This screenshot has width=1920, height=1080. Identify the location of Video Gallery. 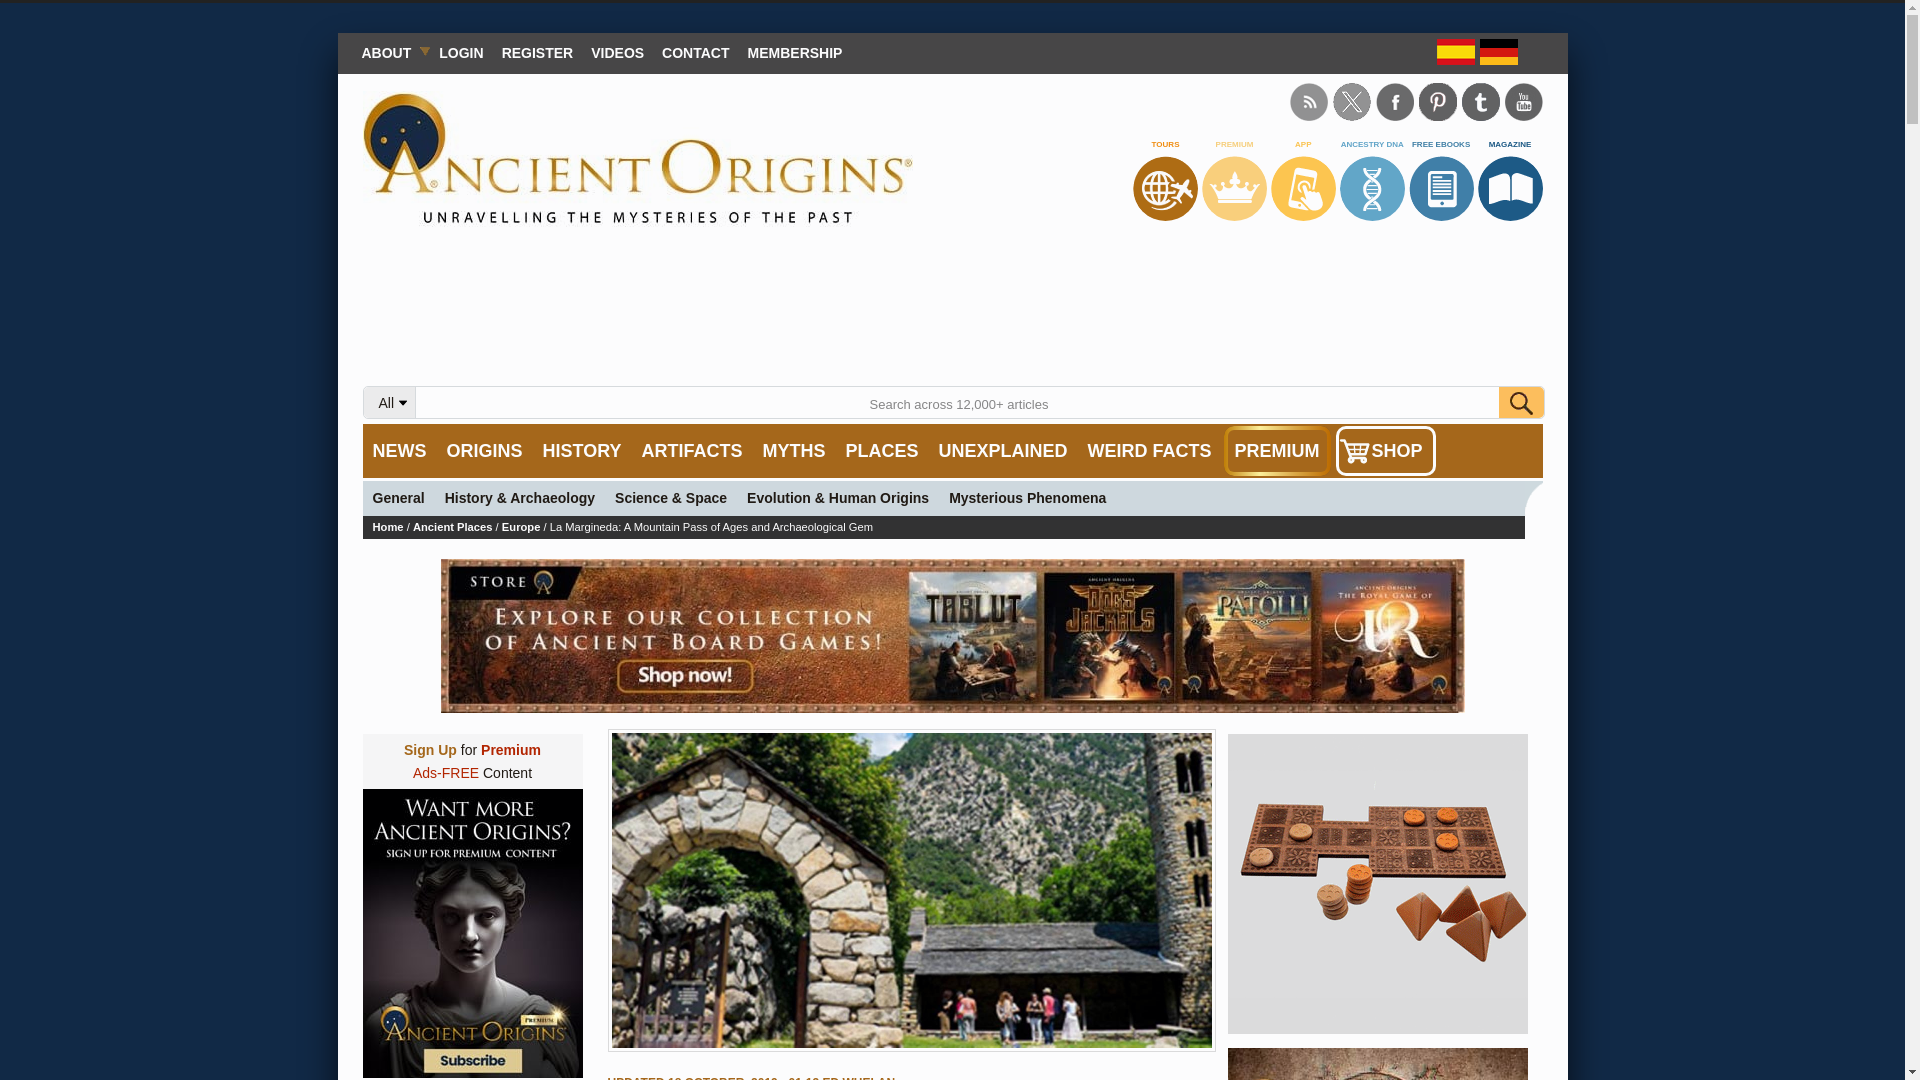
(616, 52).